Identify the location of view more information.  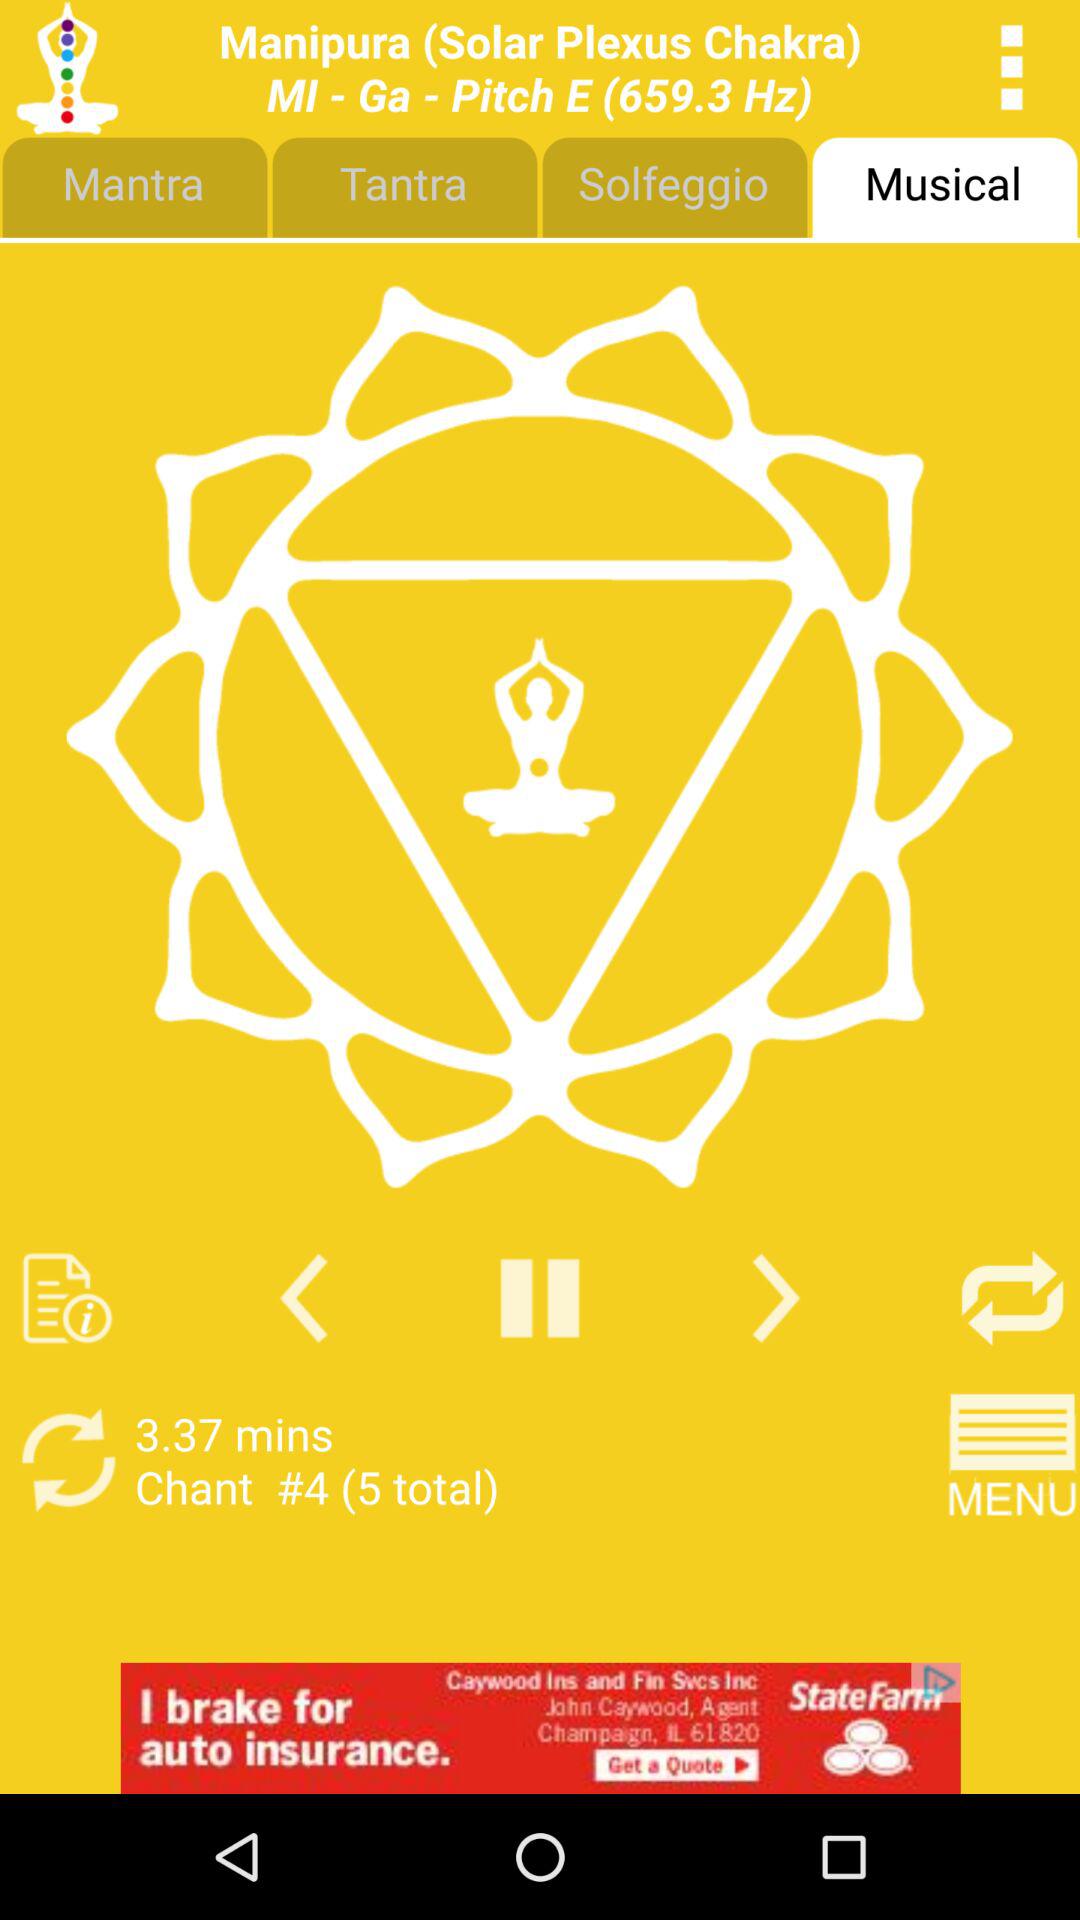
(68, 1298).